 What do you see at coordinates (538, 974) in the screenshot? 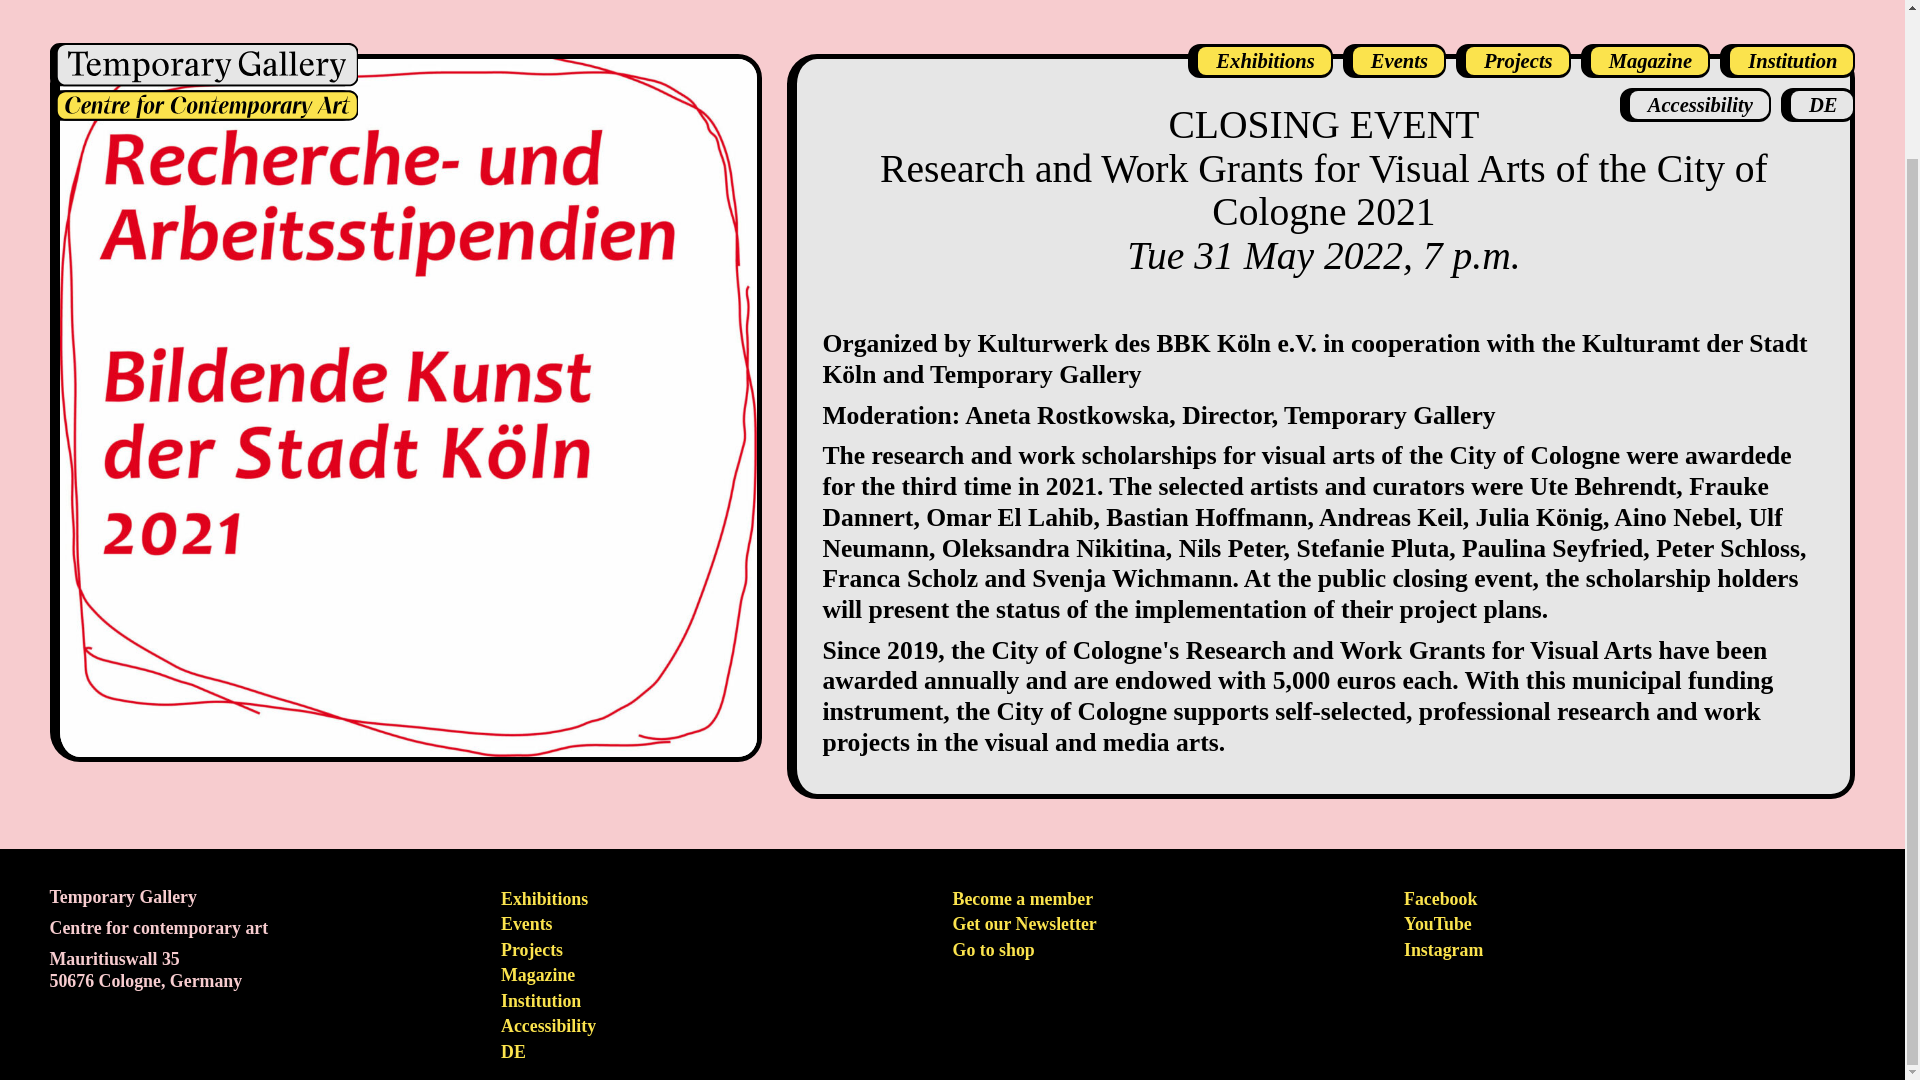
I see `Magazine` at bounding box center [538, 974].